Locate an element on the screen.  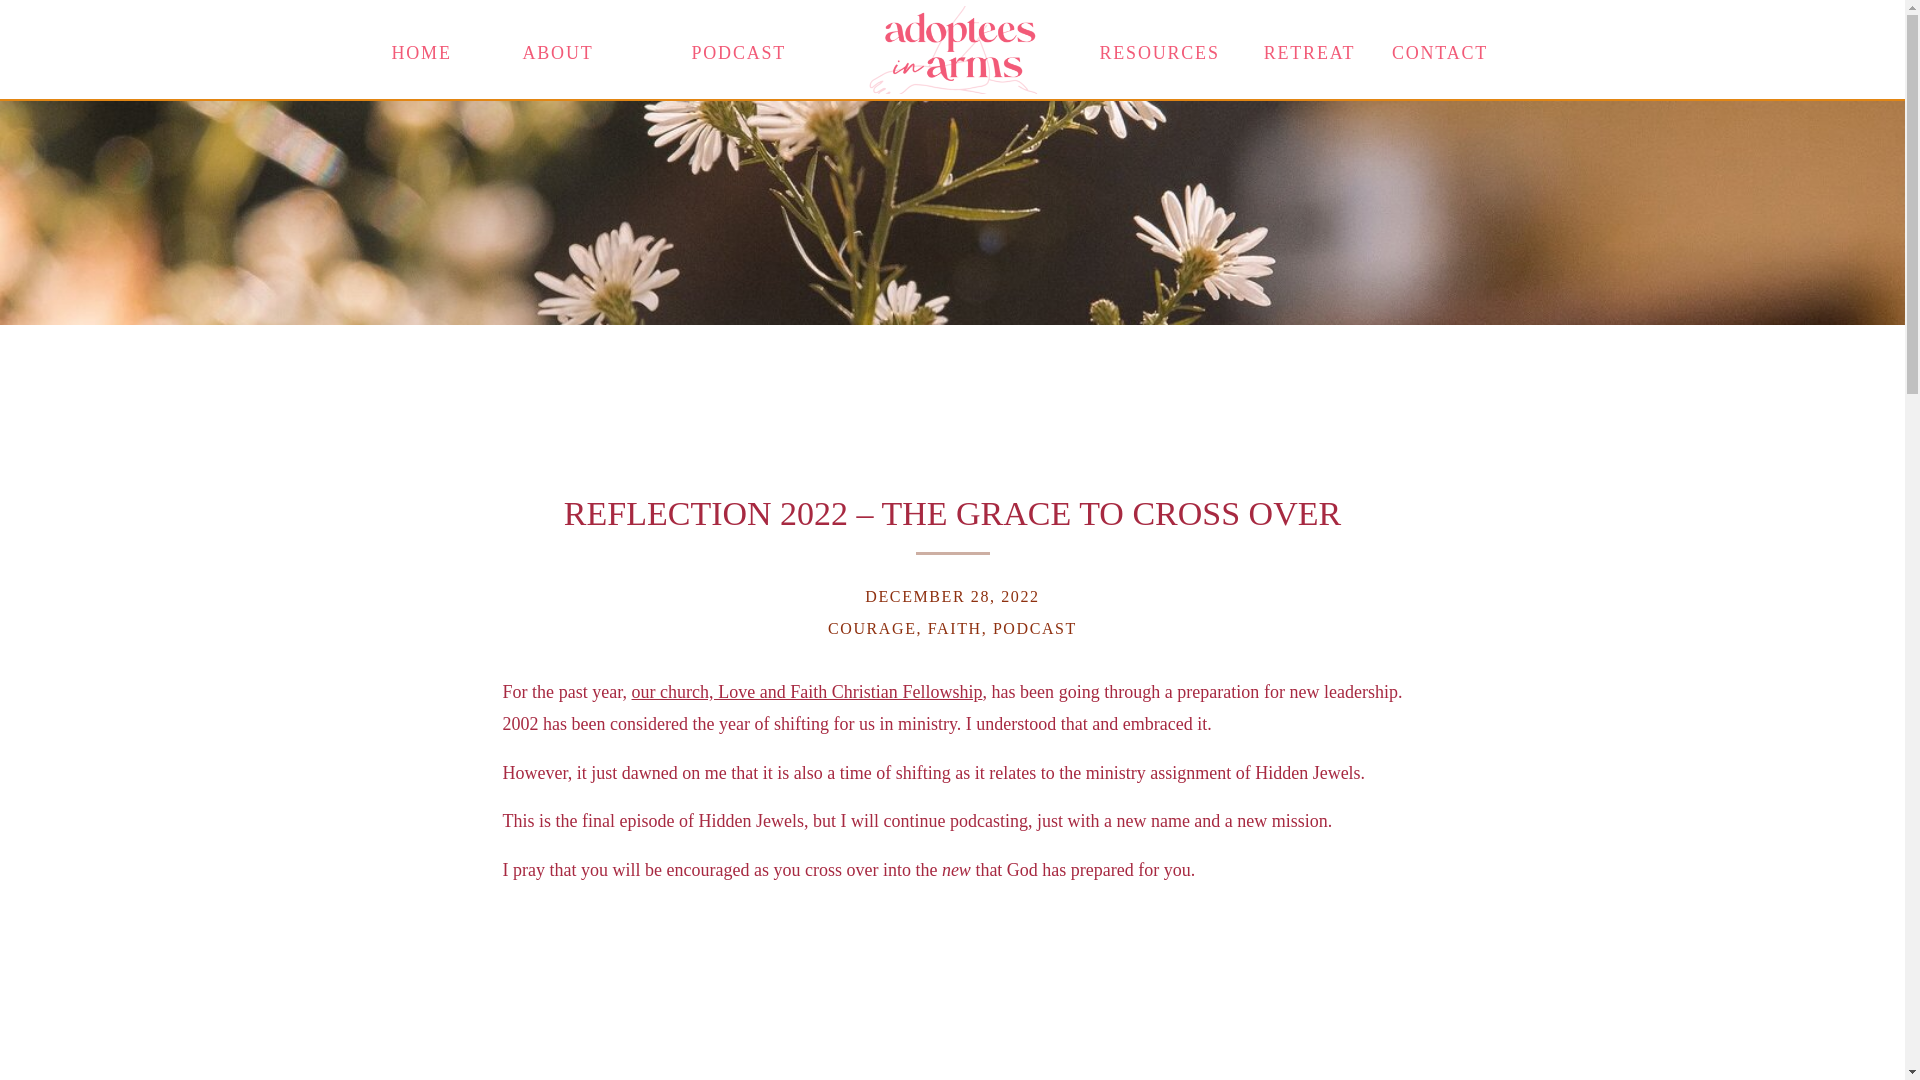
PODCAST is located at coordinates (1034, 628).